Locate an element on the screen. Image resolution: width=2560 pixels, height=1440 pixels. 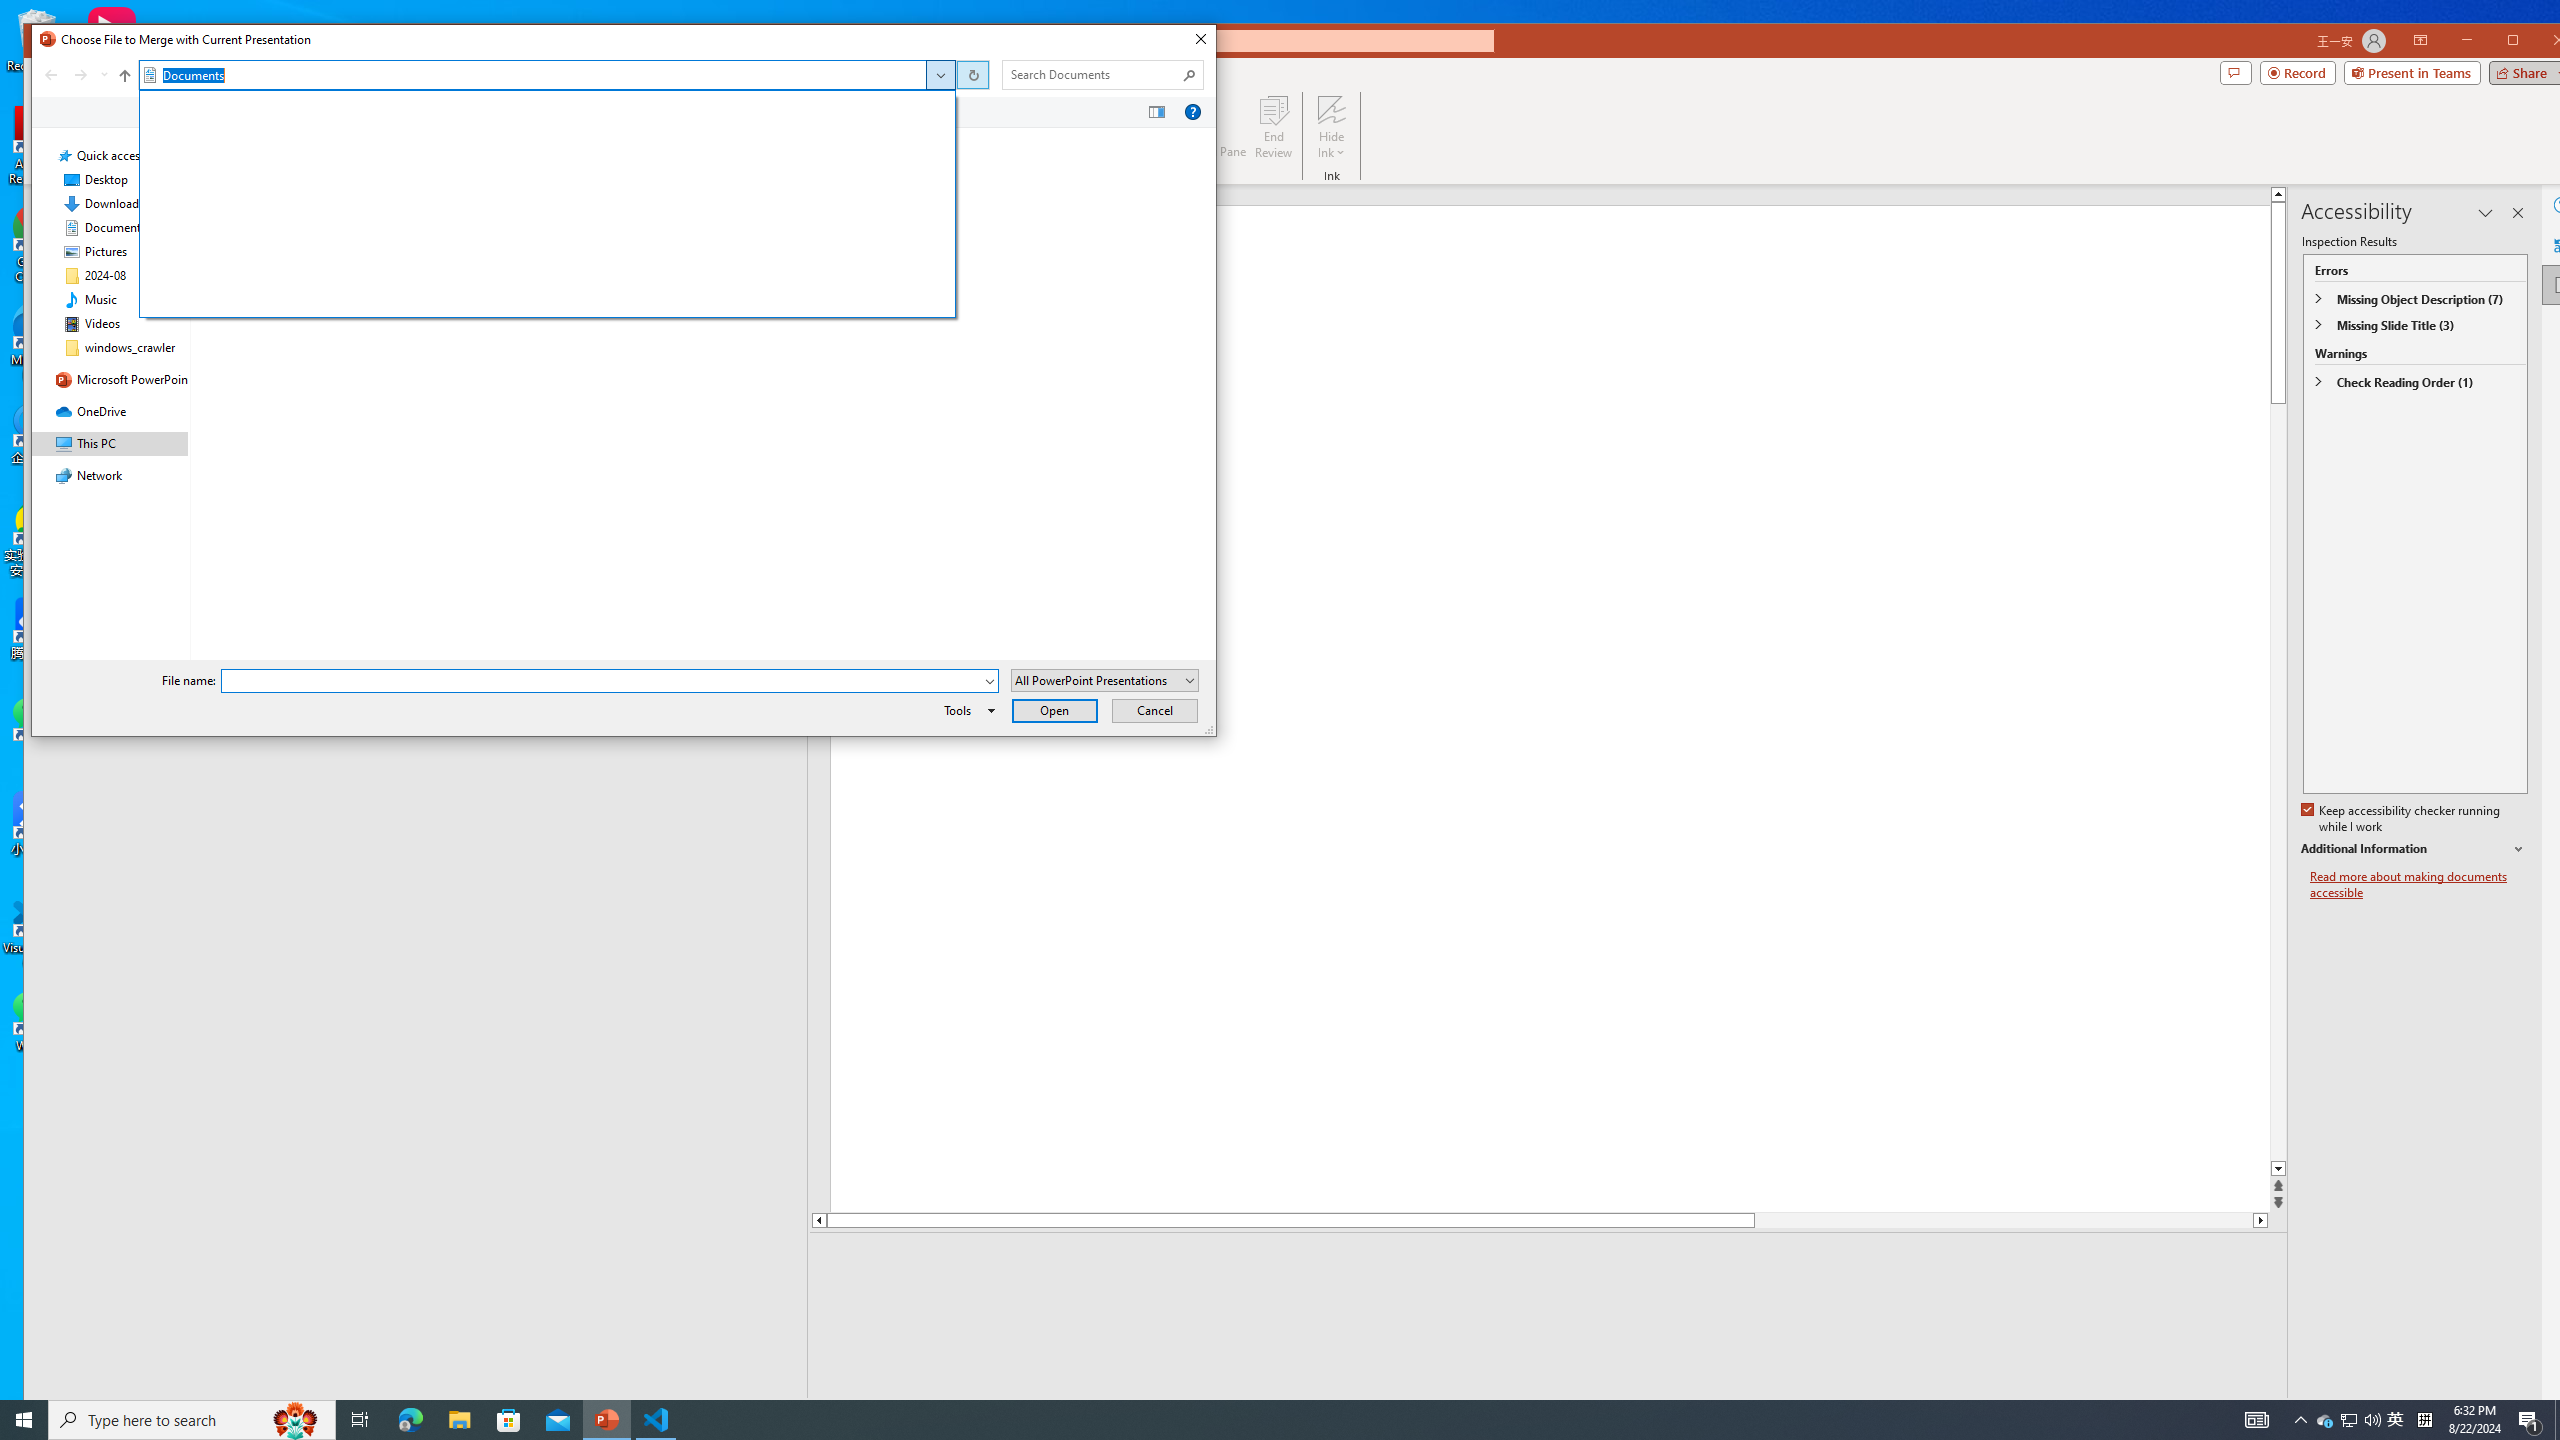
Slide Notes is located at coordinates (1550, 1262).